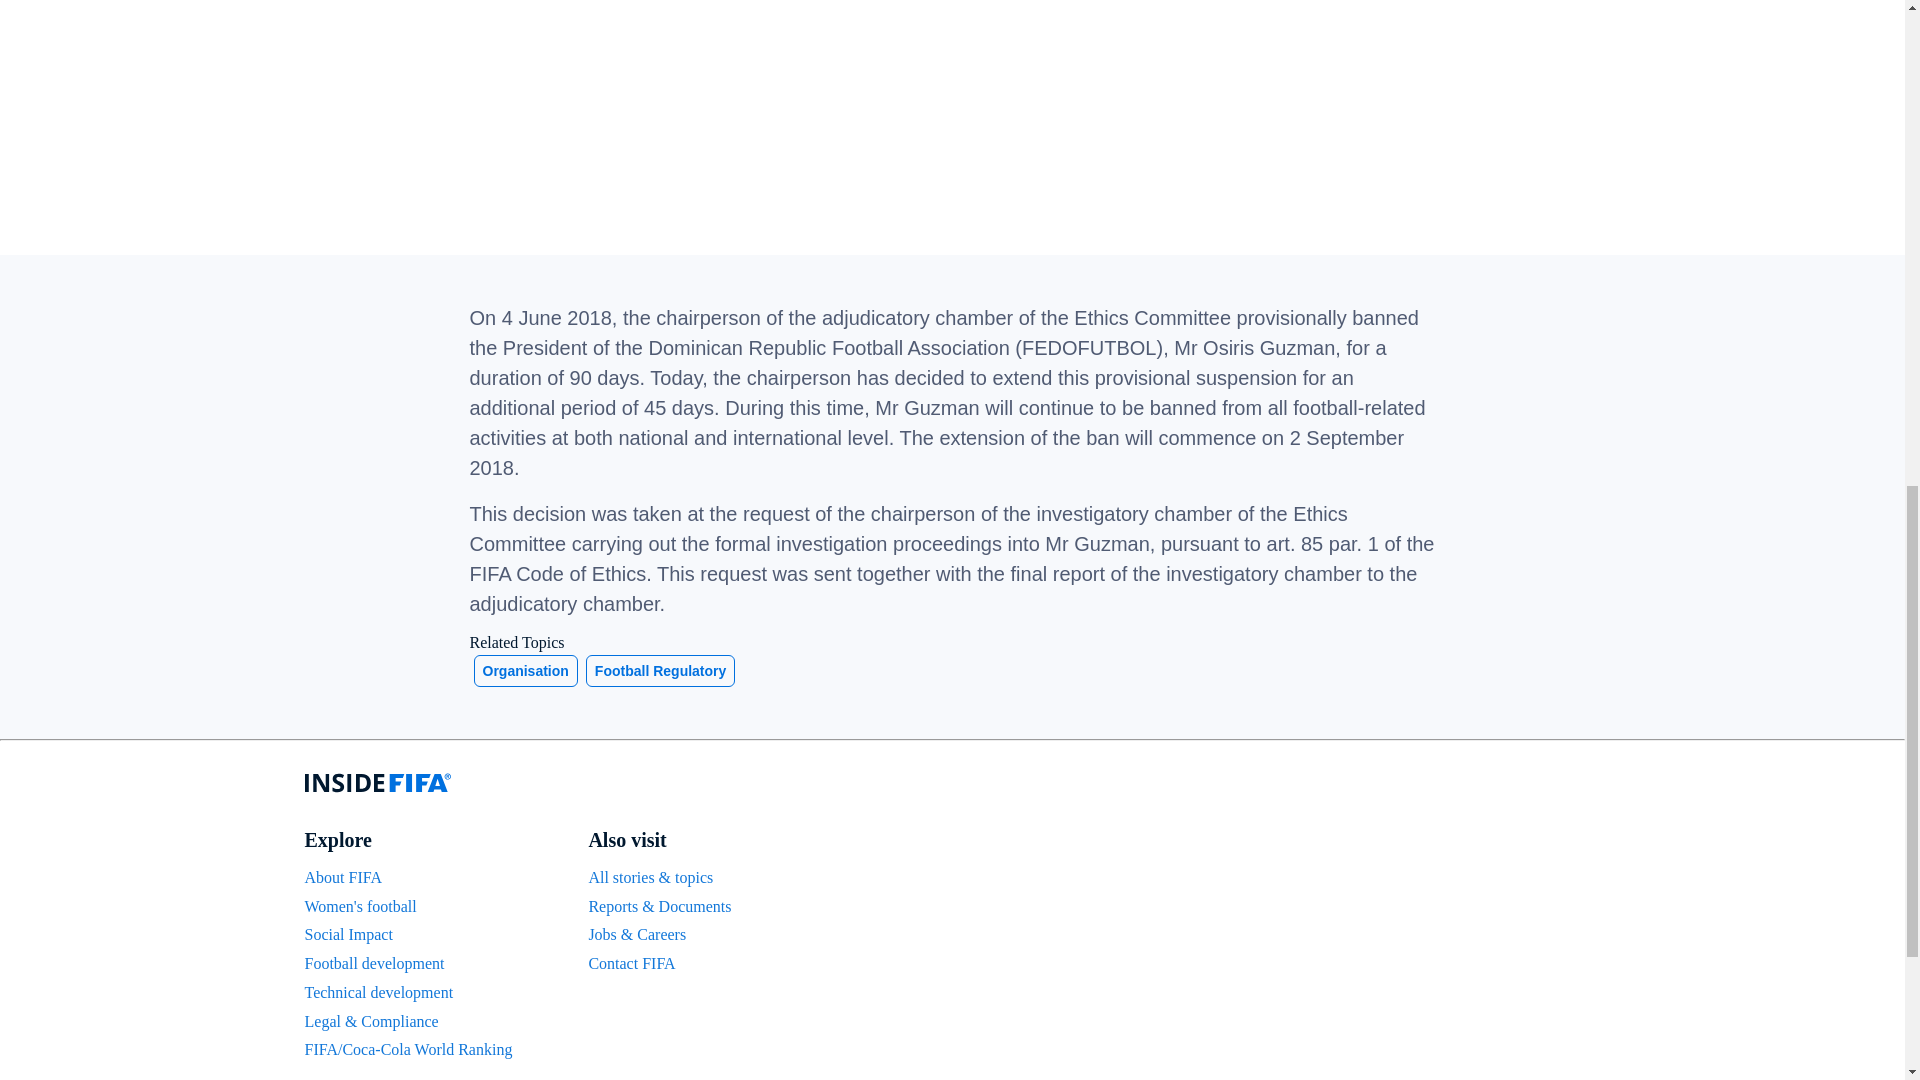 The height and width of the screenshot is (1080, 1920). Describe the element at coordinates (631, 963) in the screenshot. I see `Contact FIFA` at that location.